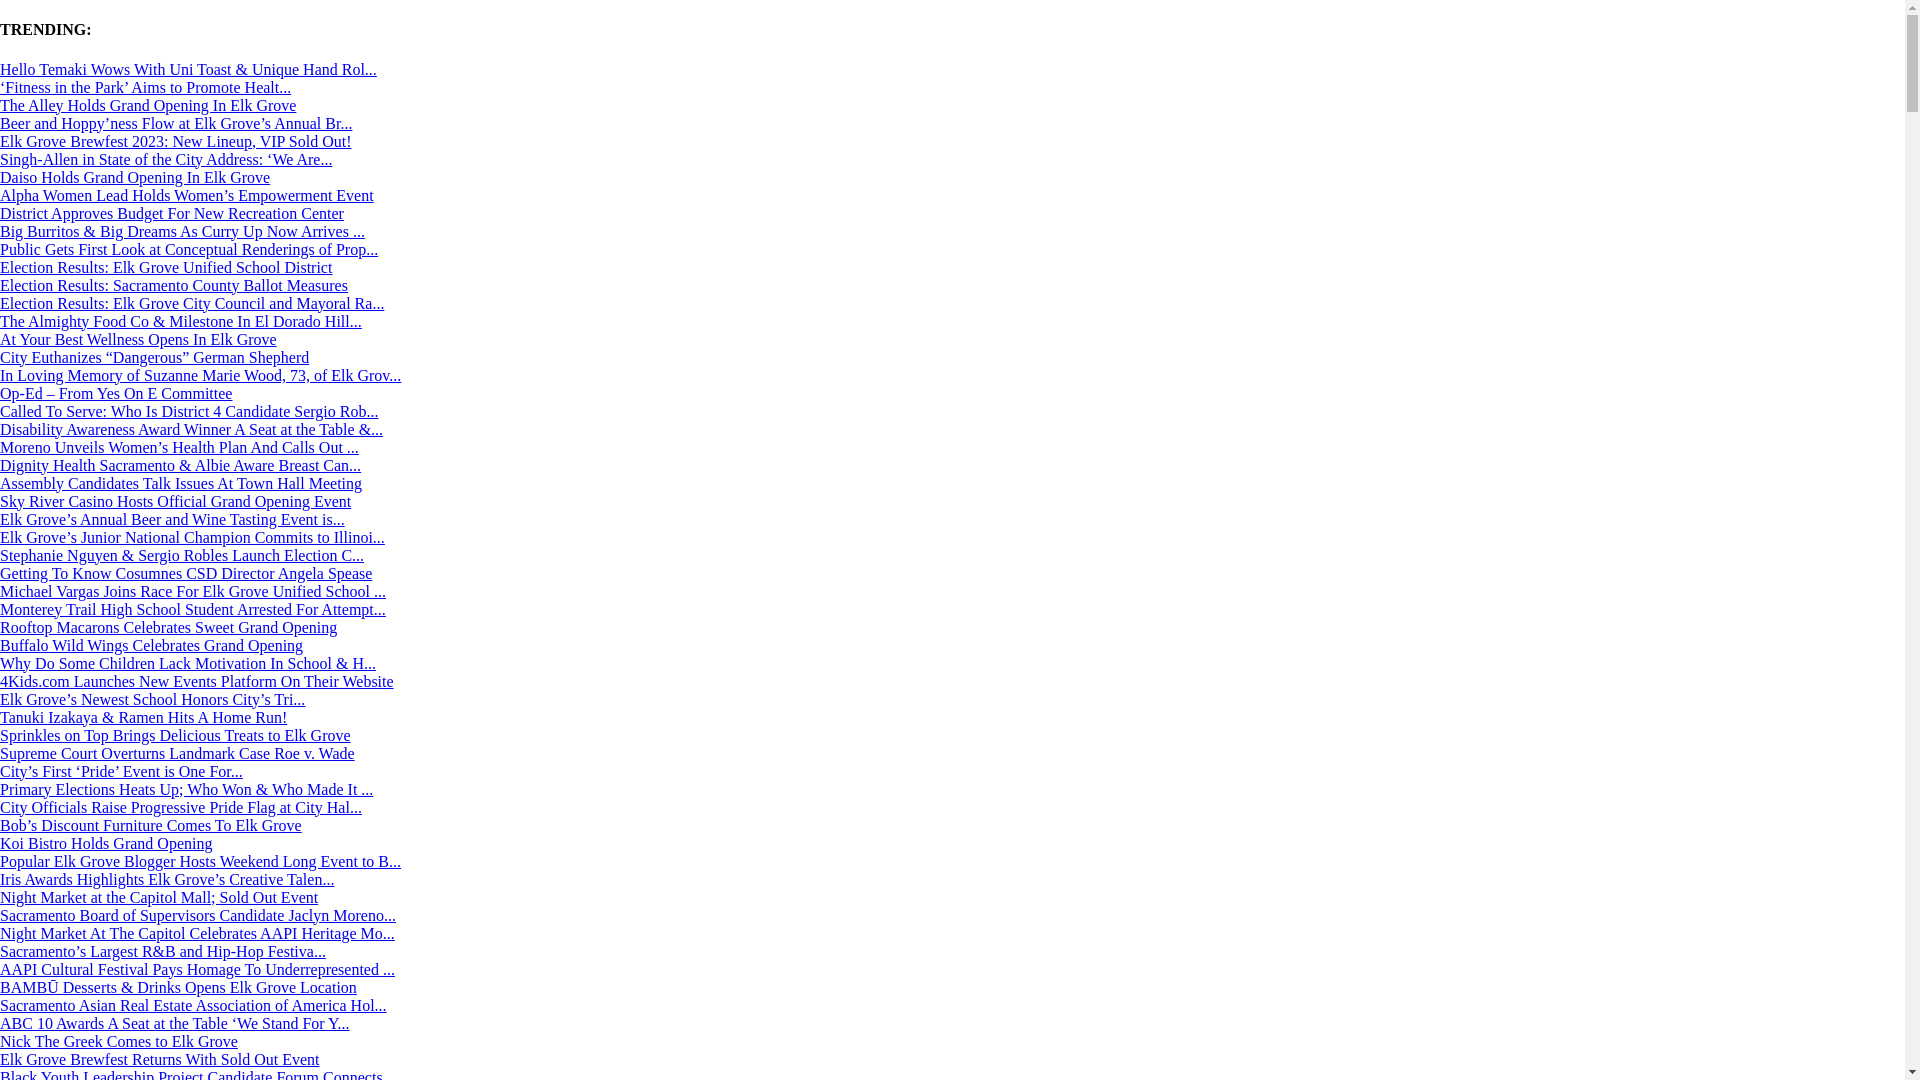 The width and height of the screenshot is (1920, 1080). Describe the element at coordinates (135, 176) in the screenshot. I see `Daiso Holds Grand Opening In Elk Grove` at that location.